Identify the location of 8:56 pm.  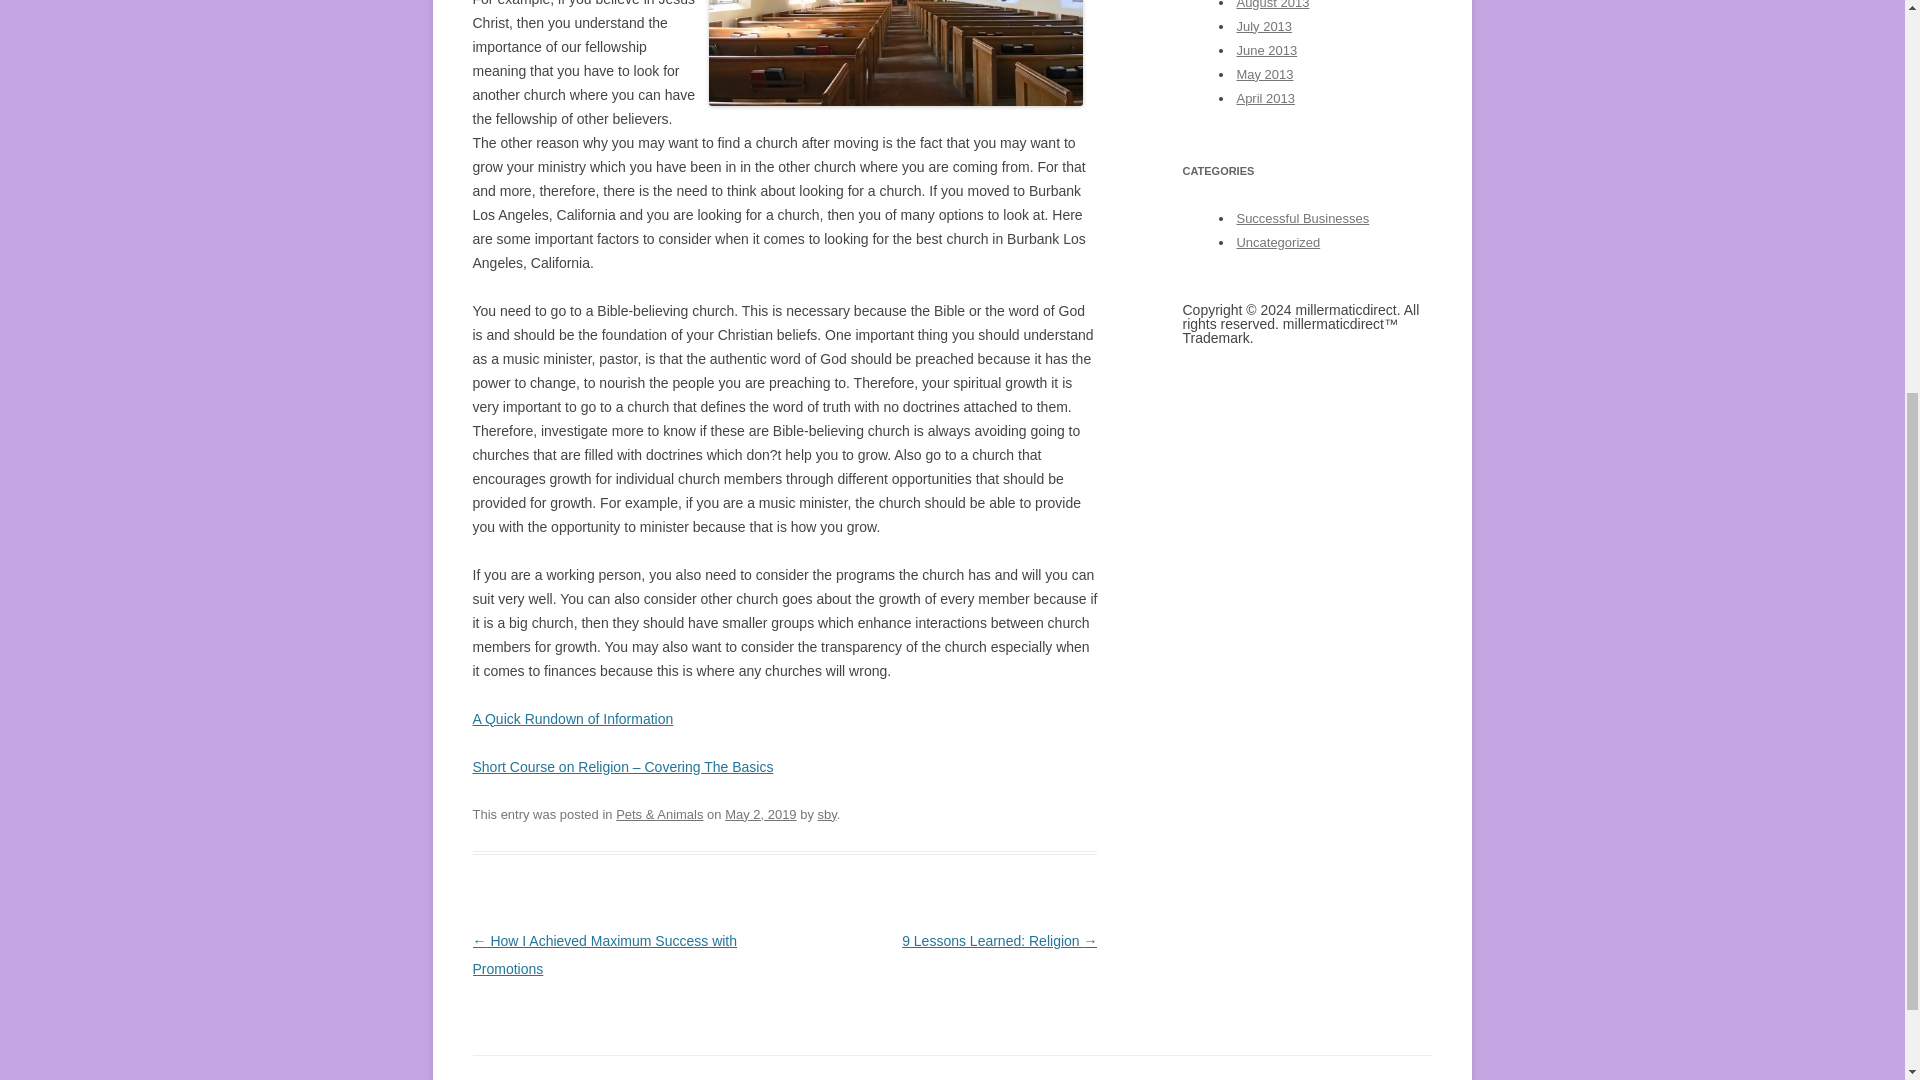
(760, 814).